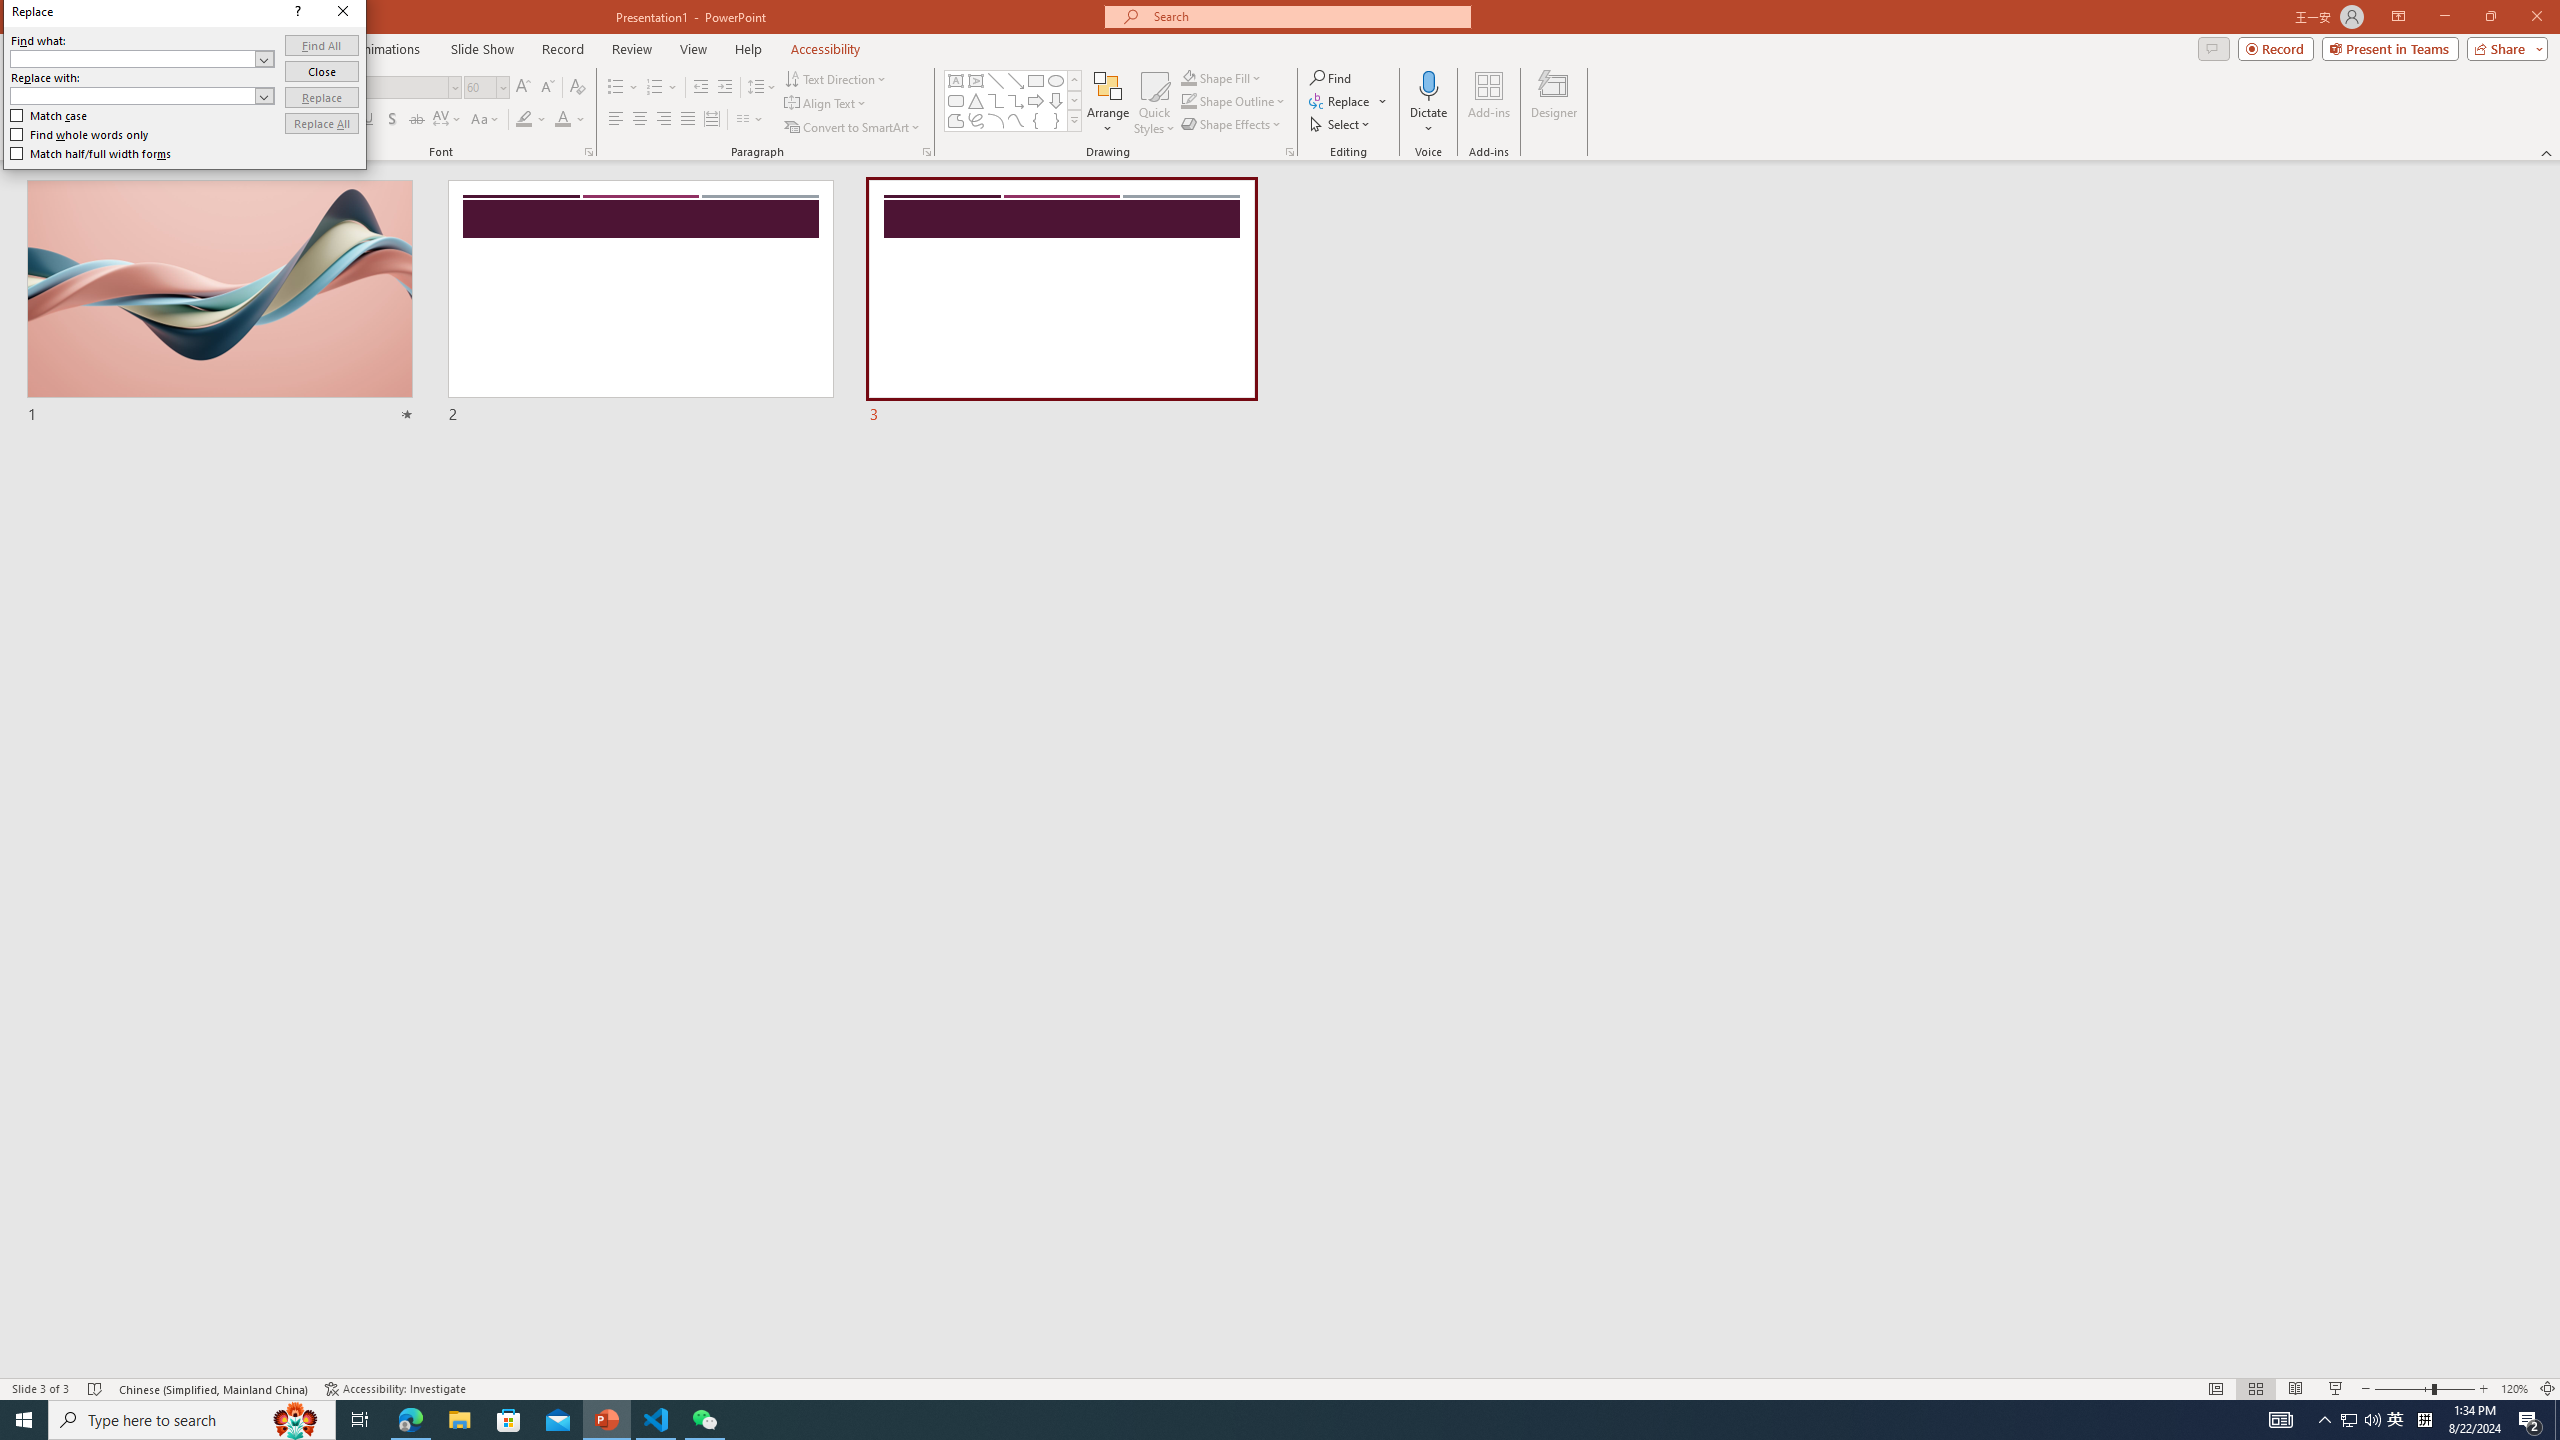  Describe the element at coordinates (509, 1420) in the screenshot. I see `Microsoft Store` at that location.